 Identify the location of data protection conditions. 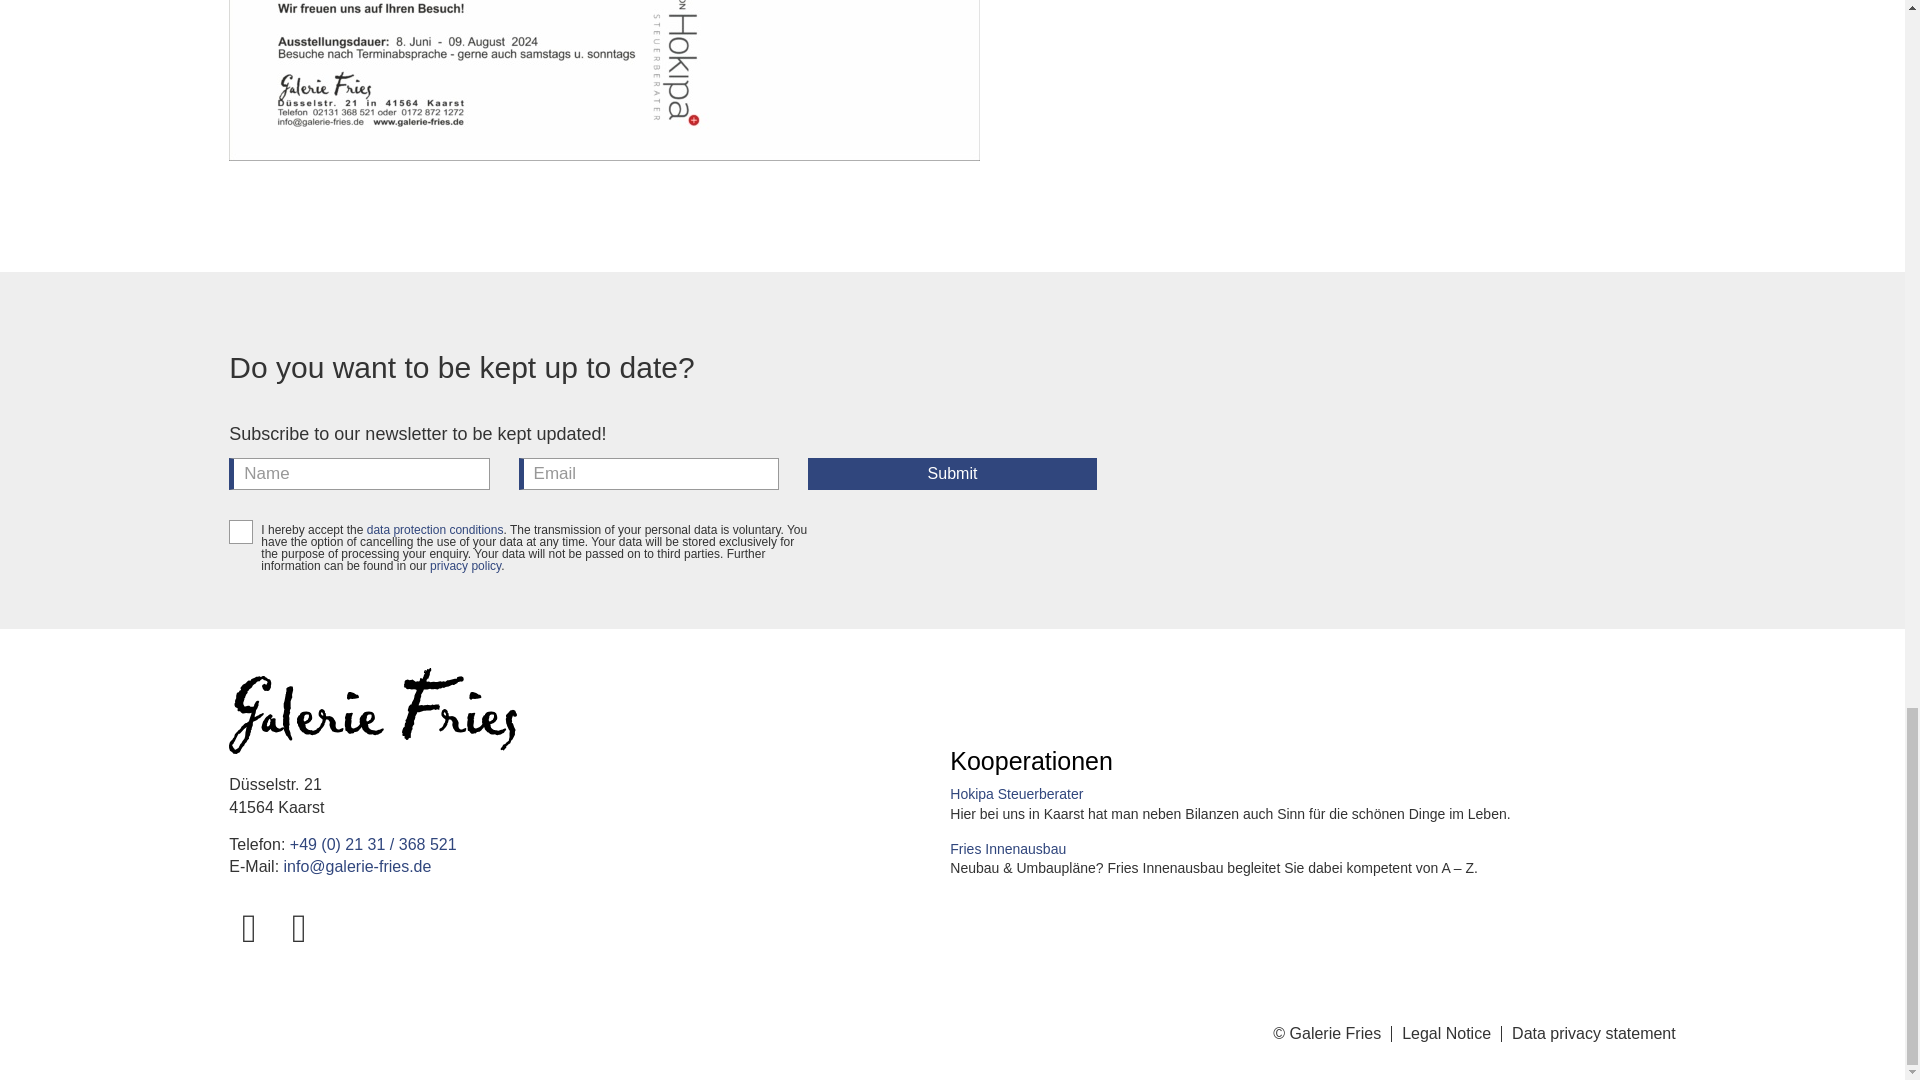
(434, 529).